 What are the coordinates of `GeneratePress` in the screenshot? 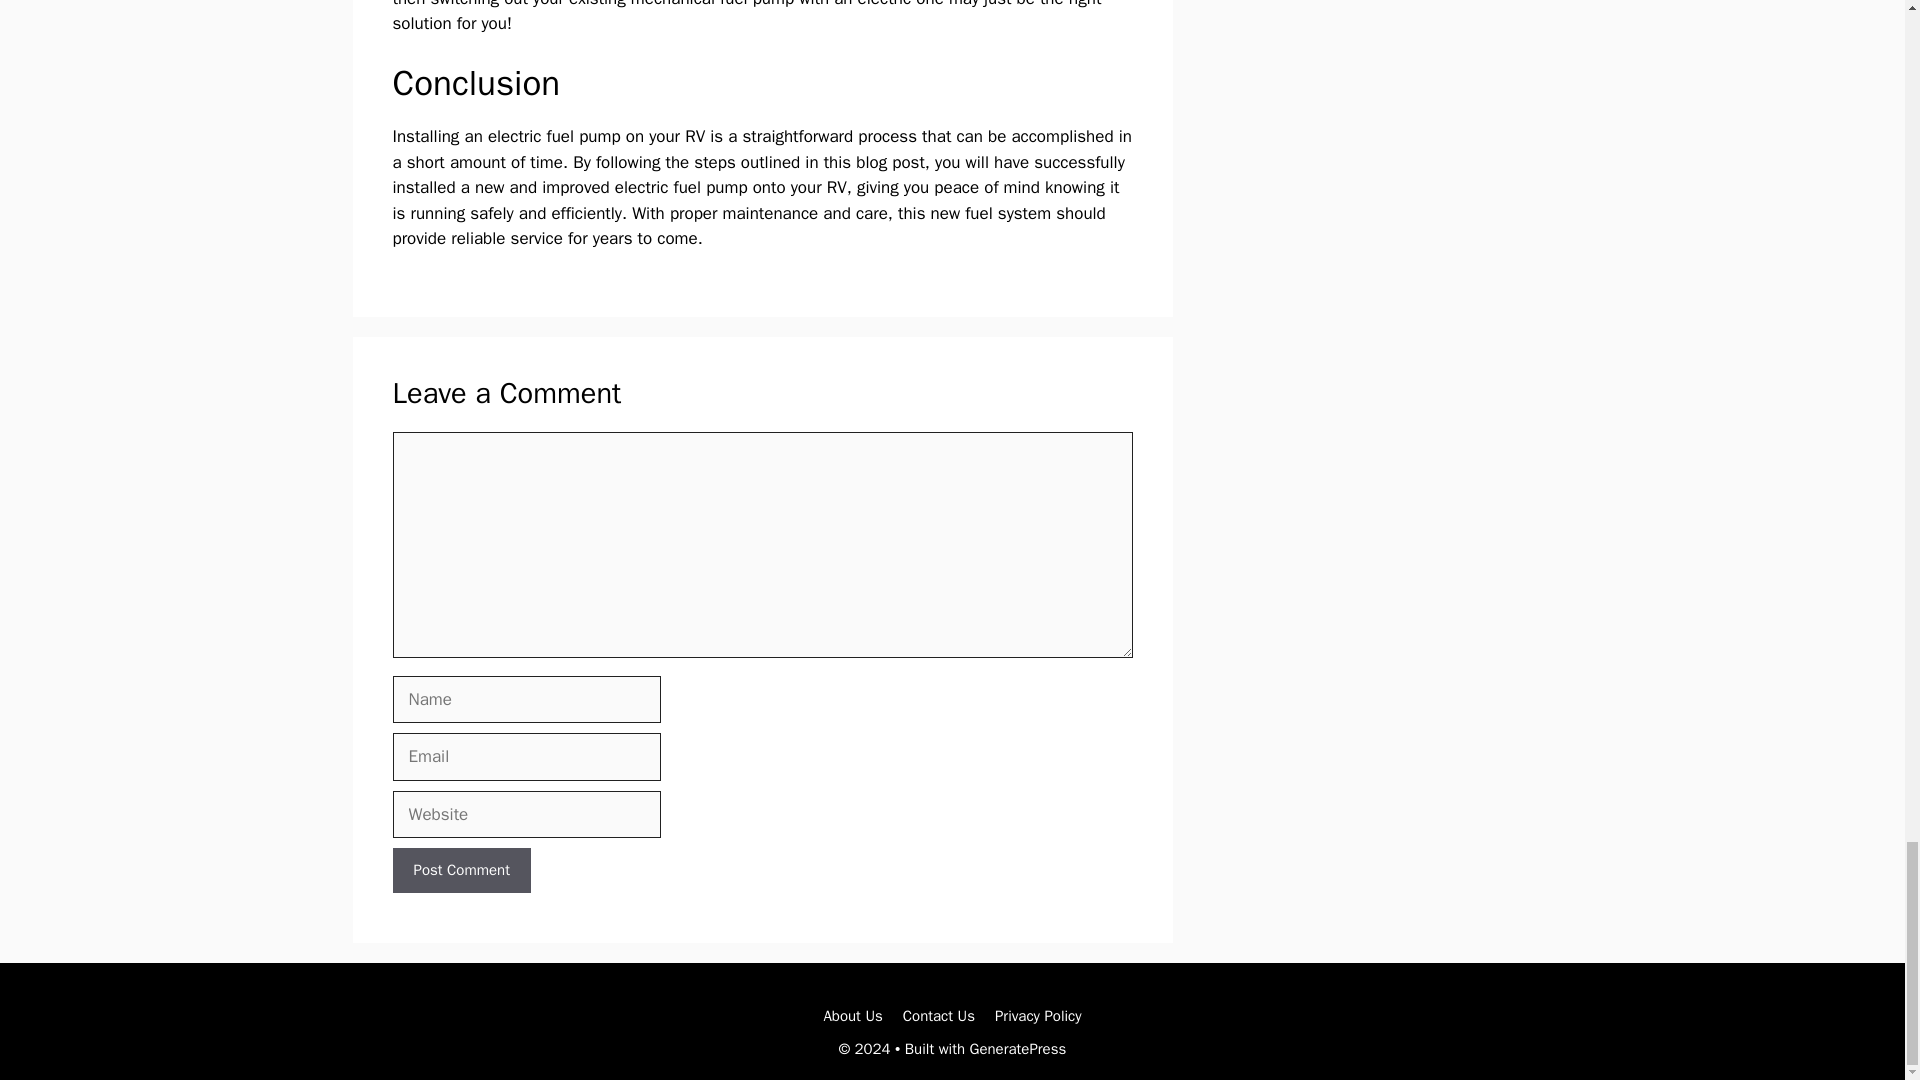 It's located at (1018, 1049).